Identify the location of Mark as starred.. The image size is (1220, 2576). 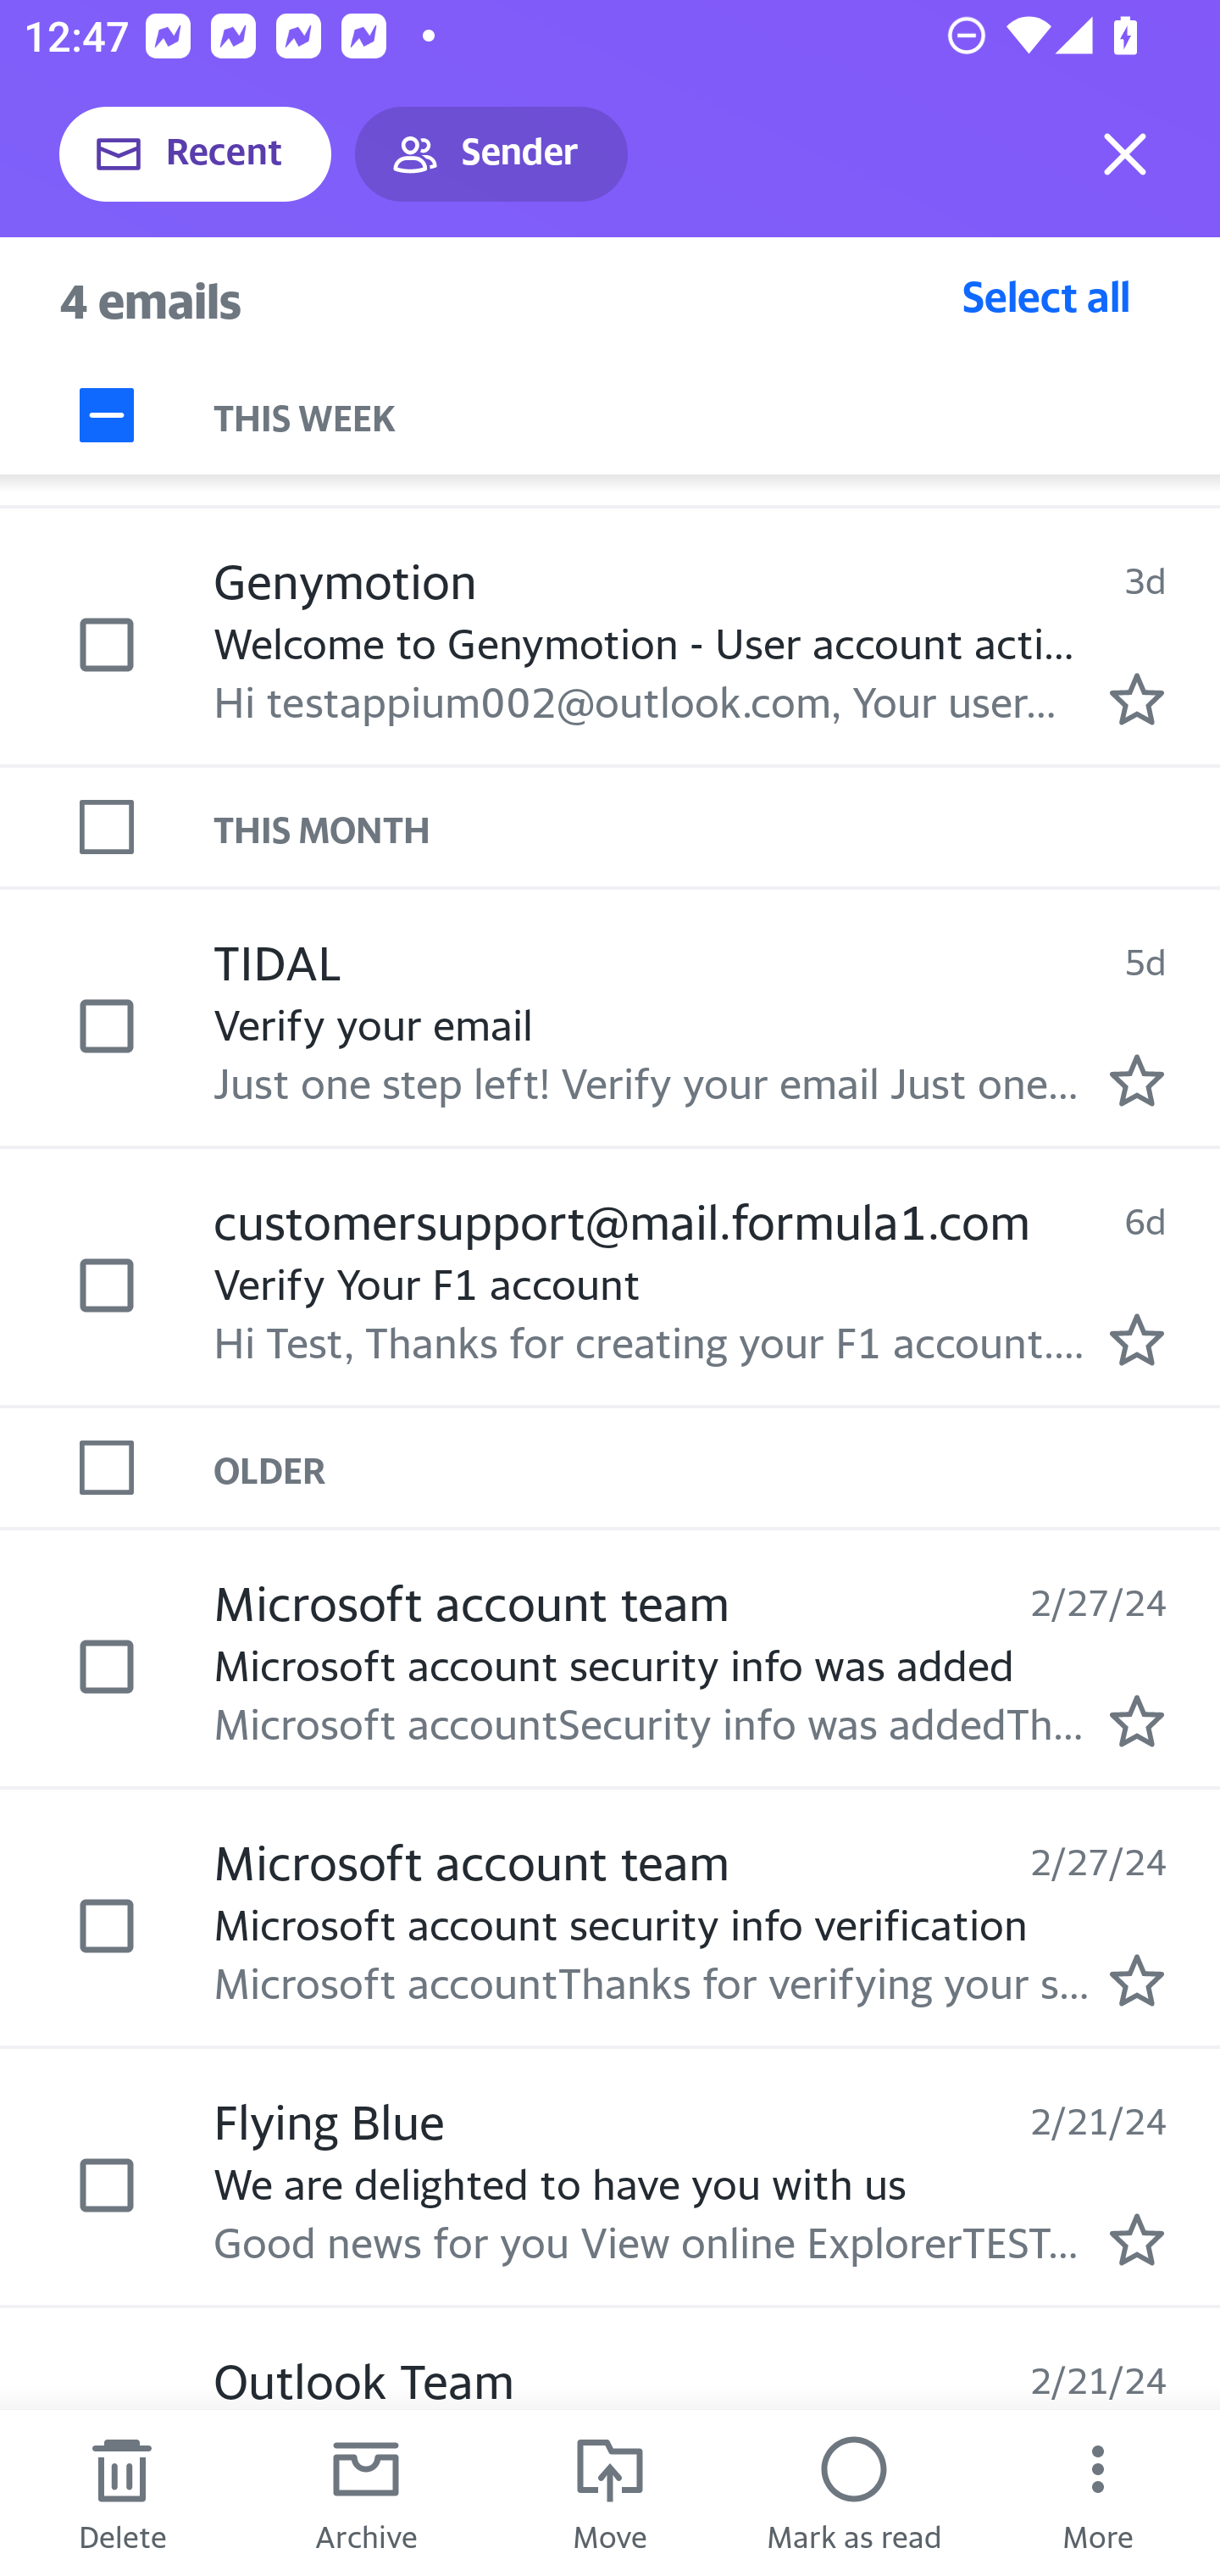
(1137, 1979).